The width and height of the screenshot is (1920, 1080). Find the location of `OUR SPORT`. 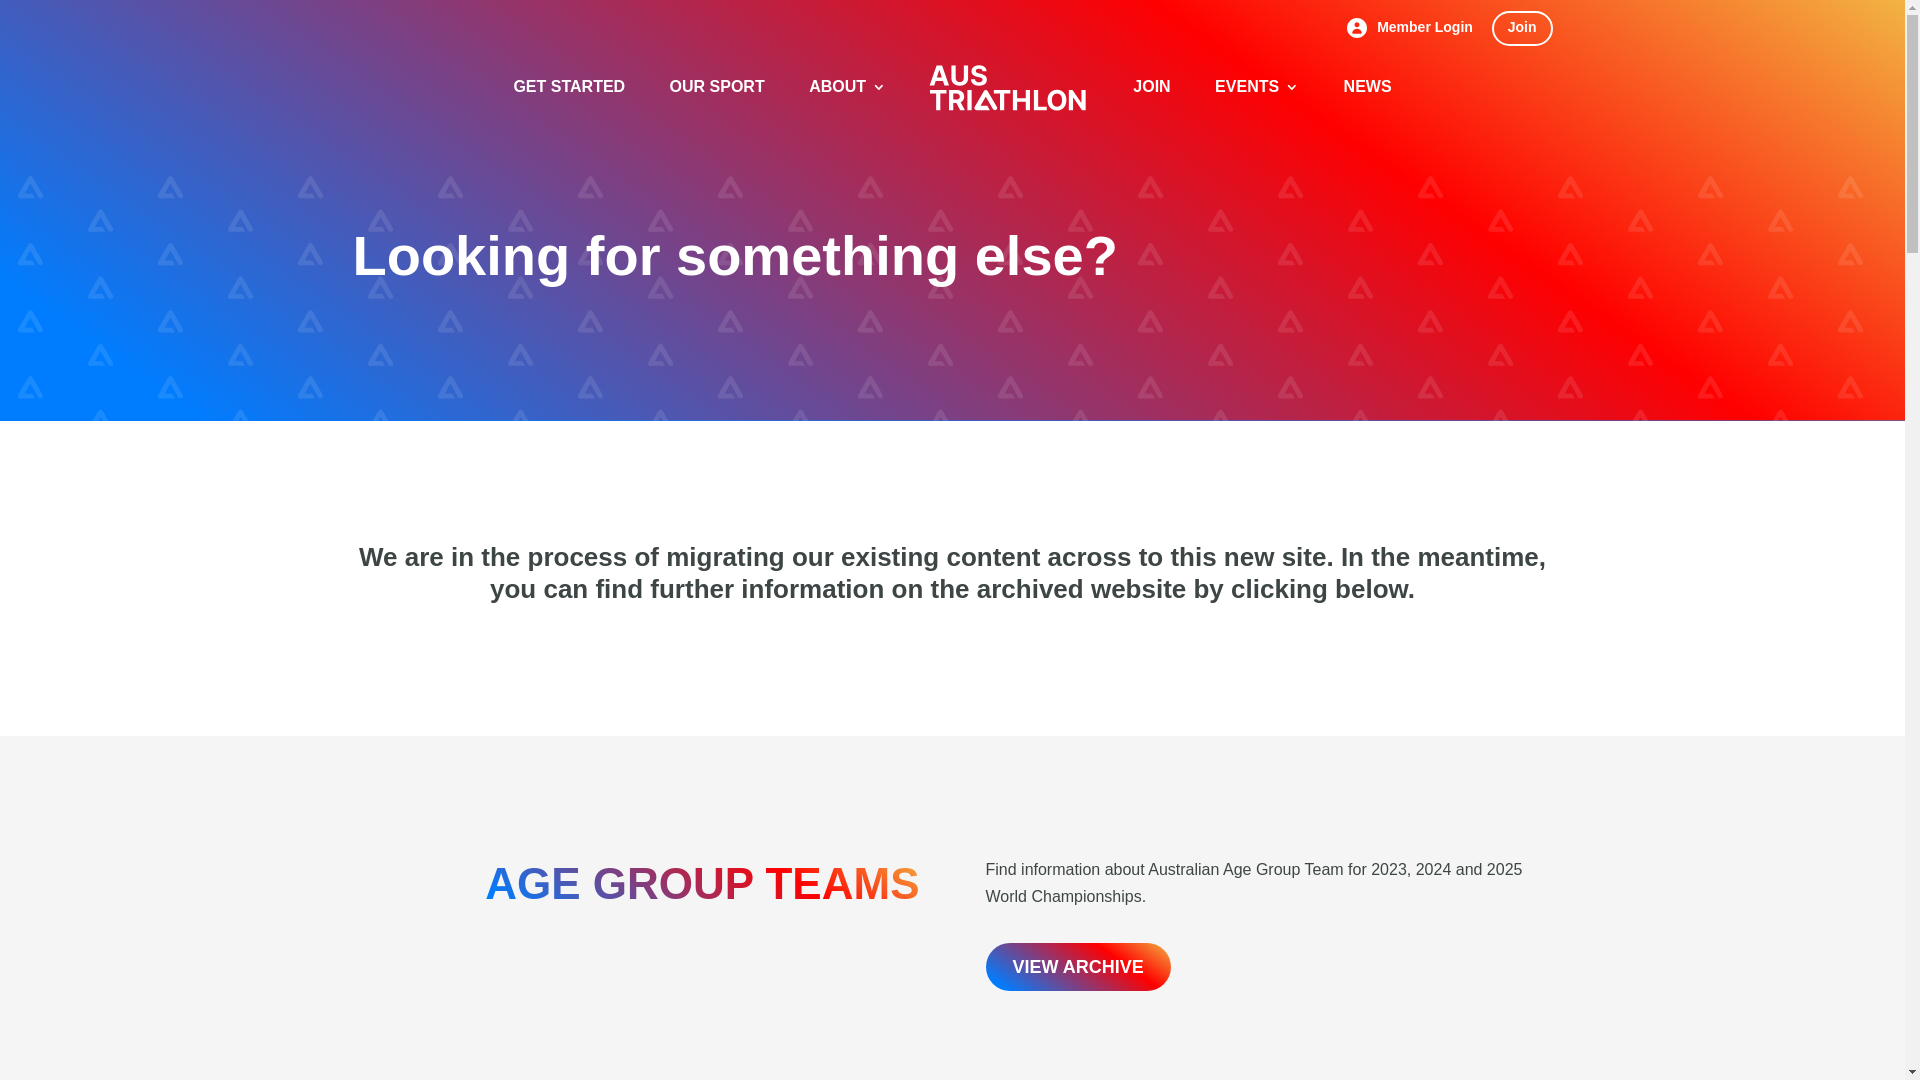

OUR SPORT is located at coordinates (718, 104).